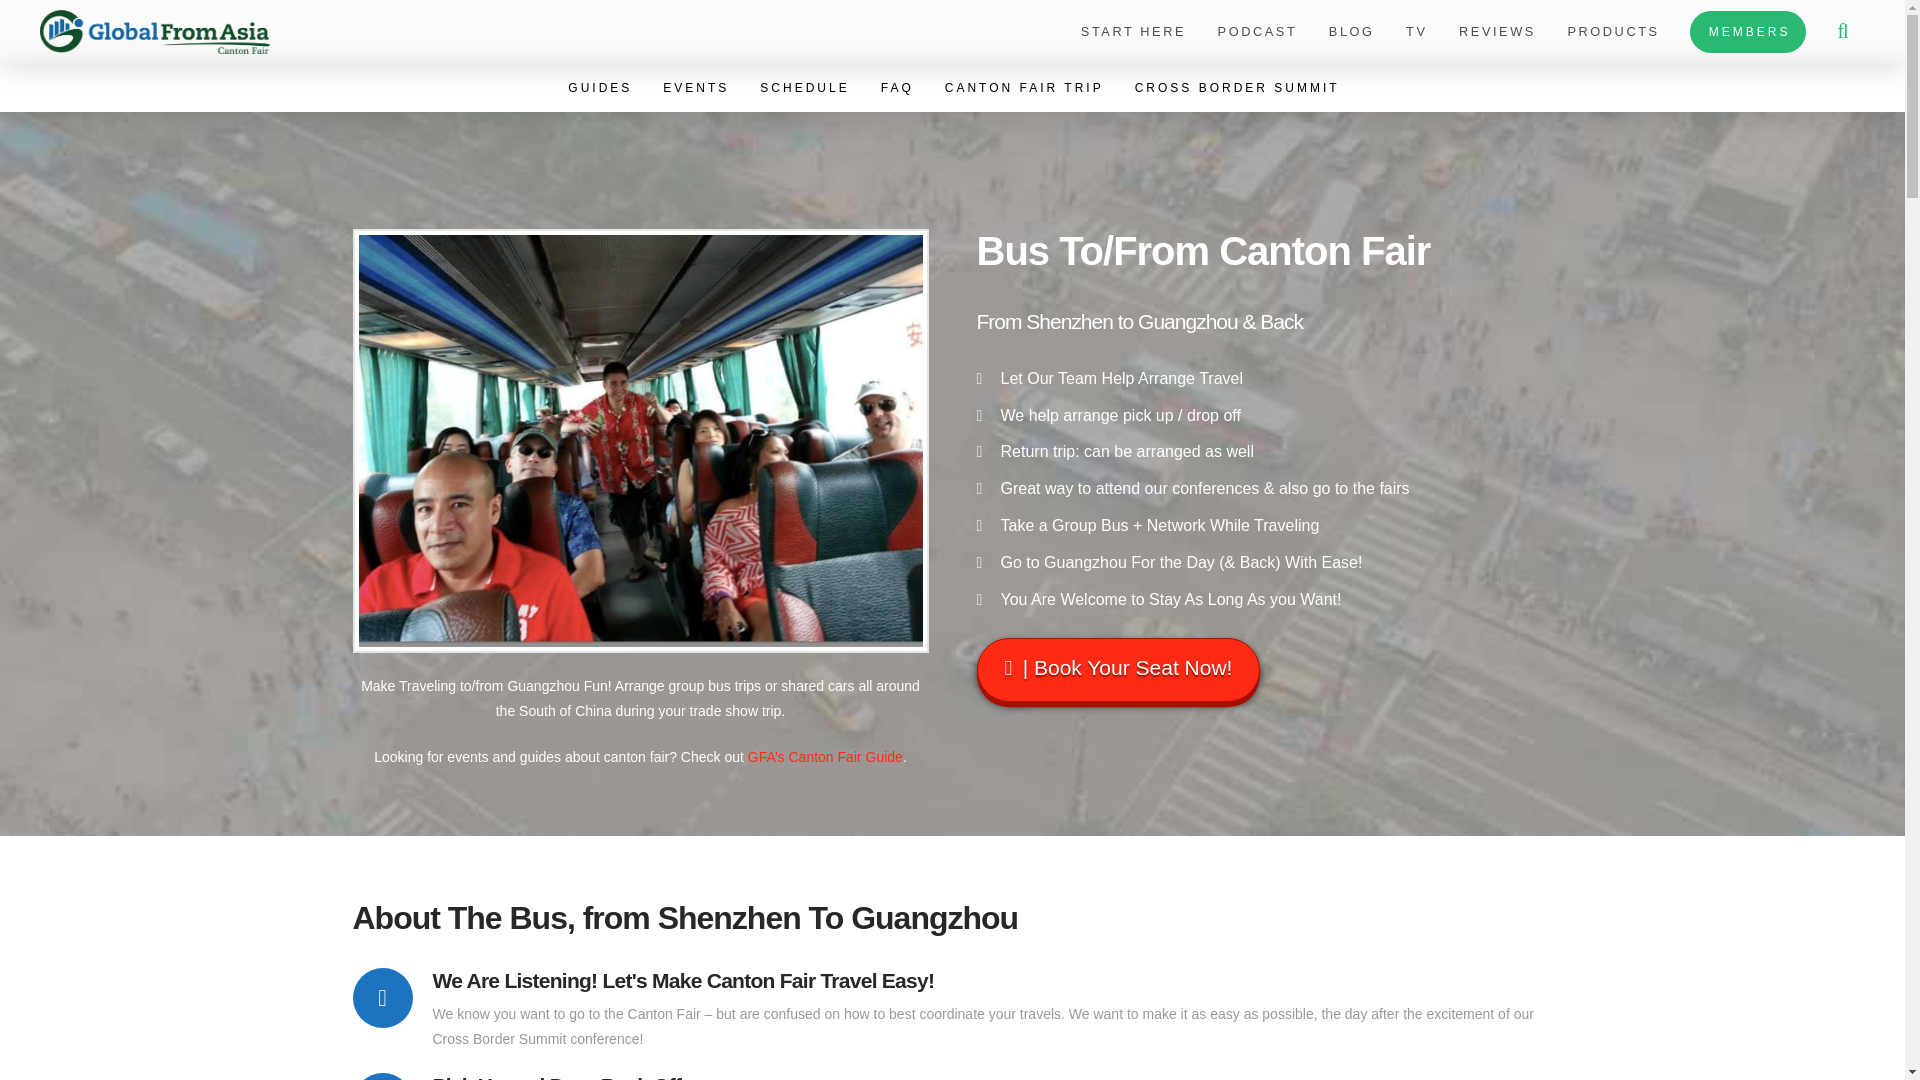 The image size is (1920, 1080). What do you see at coordinates (598, 88) in the screenshot?
I see `GUIDES` at bounding box center [598, 88].